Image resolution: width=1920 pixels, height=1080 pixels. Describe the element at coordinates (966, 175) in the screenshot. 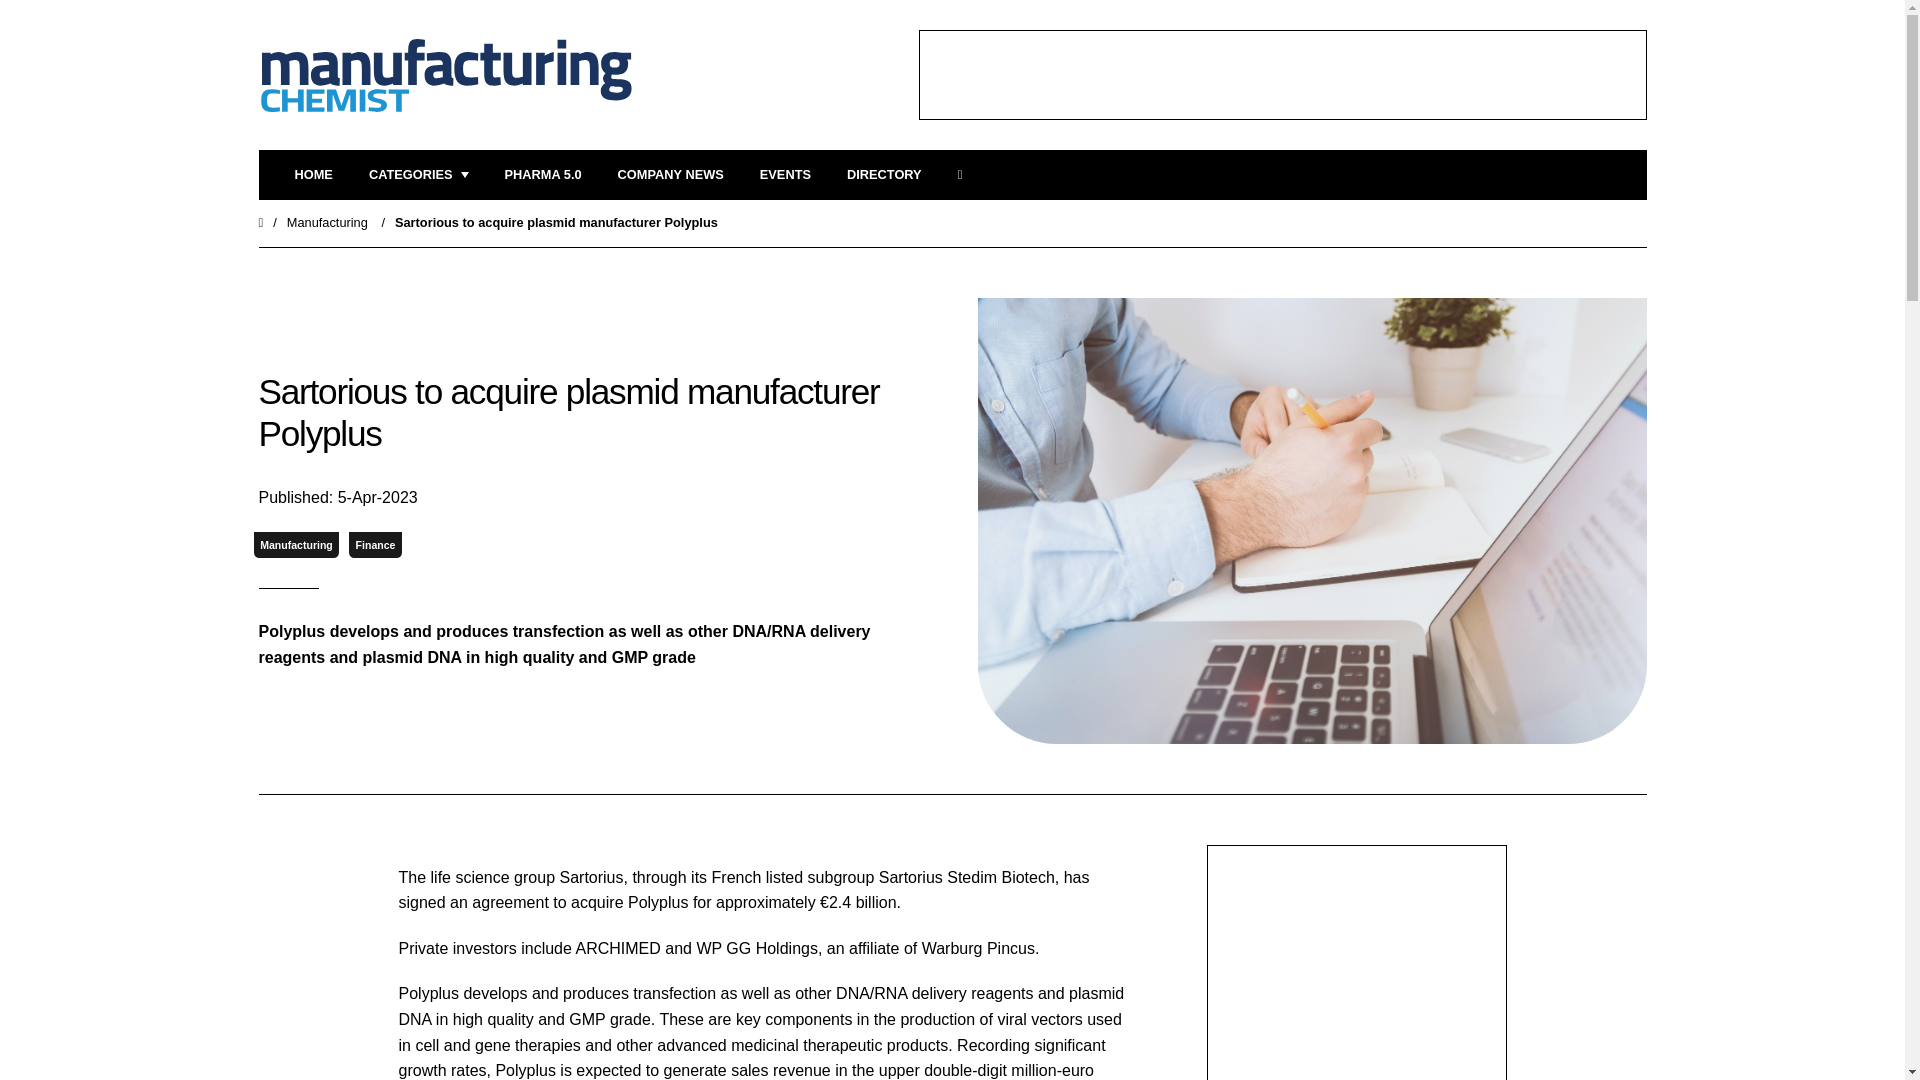

I see `SEARCH` at that location.